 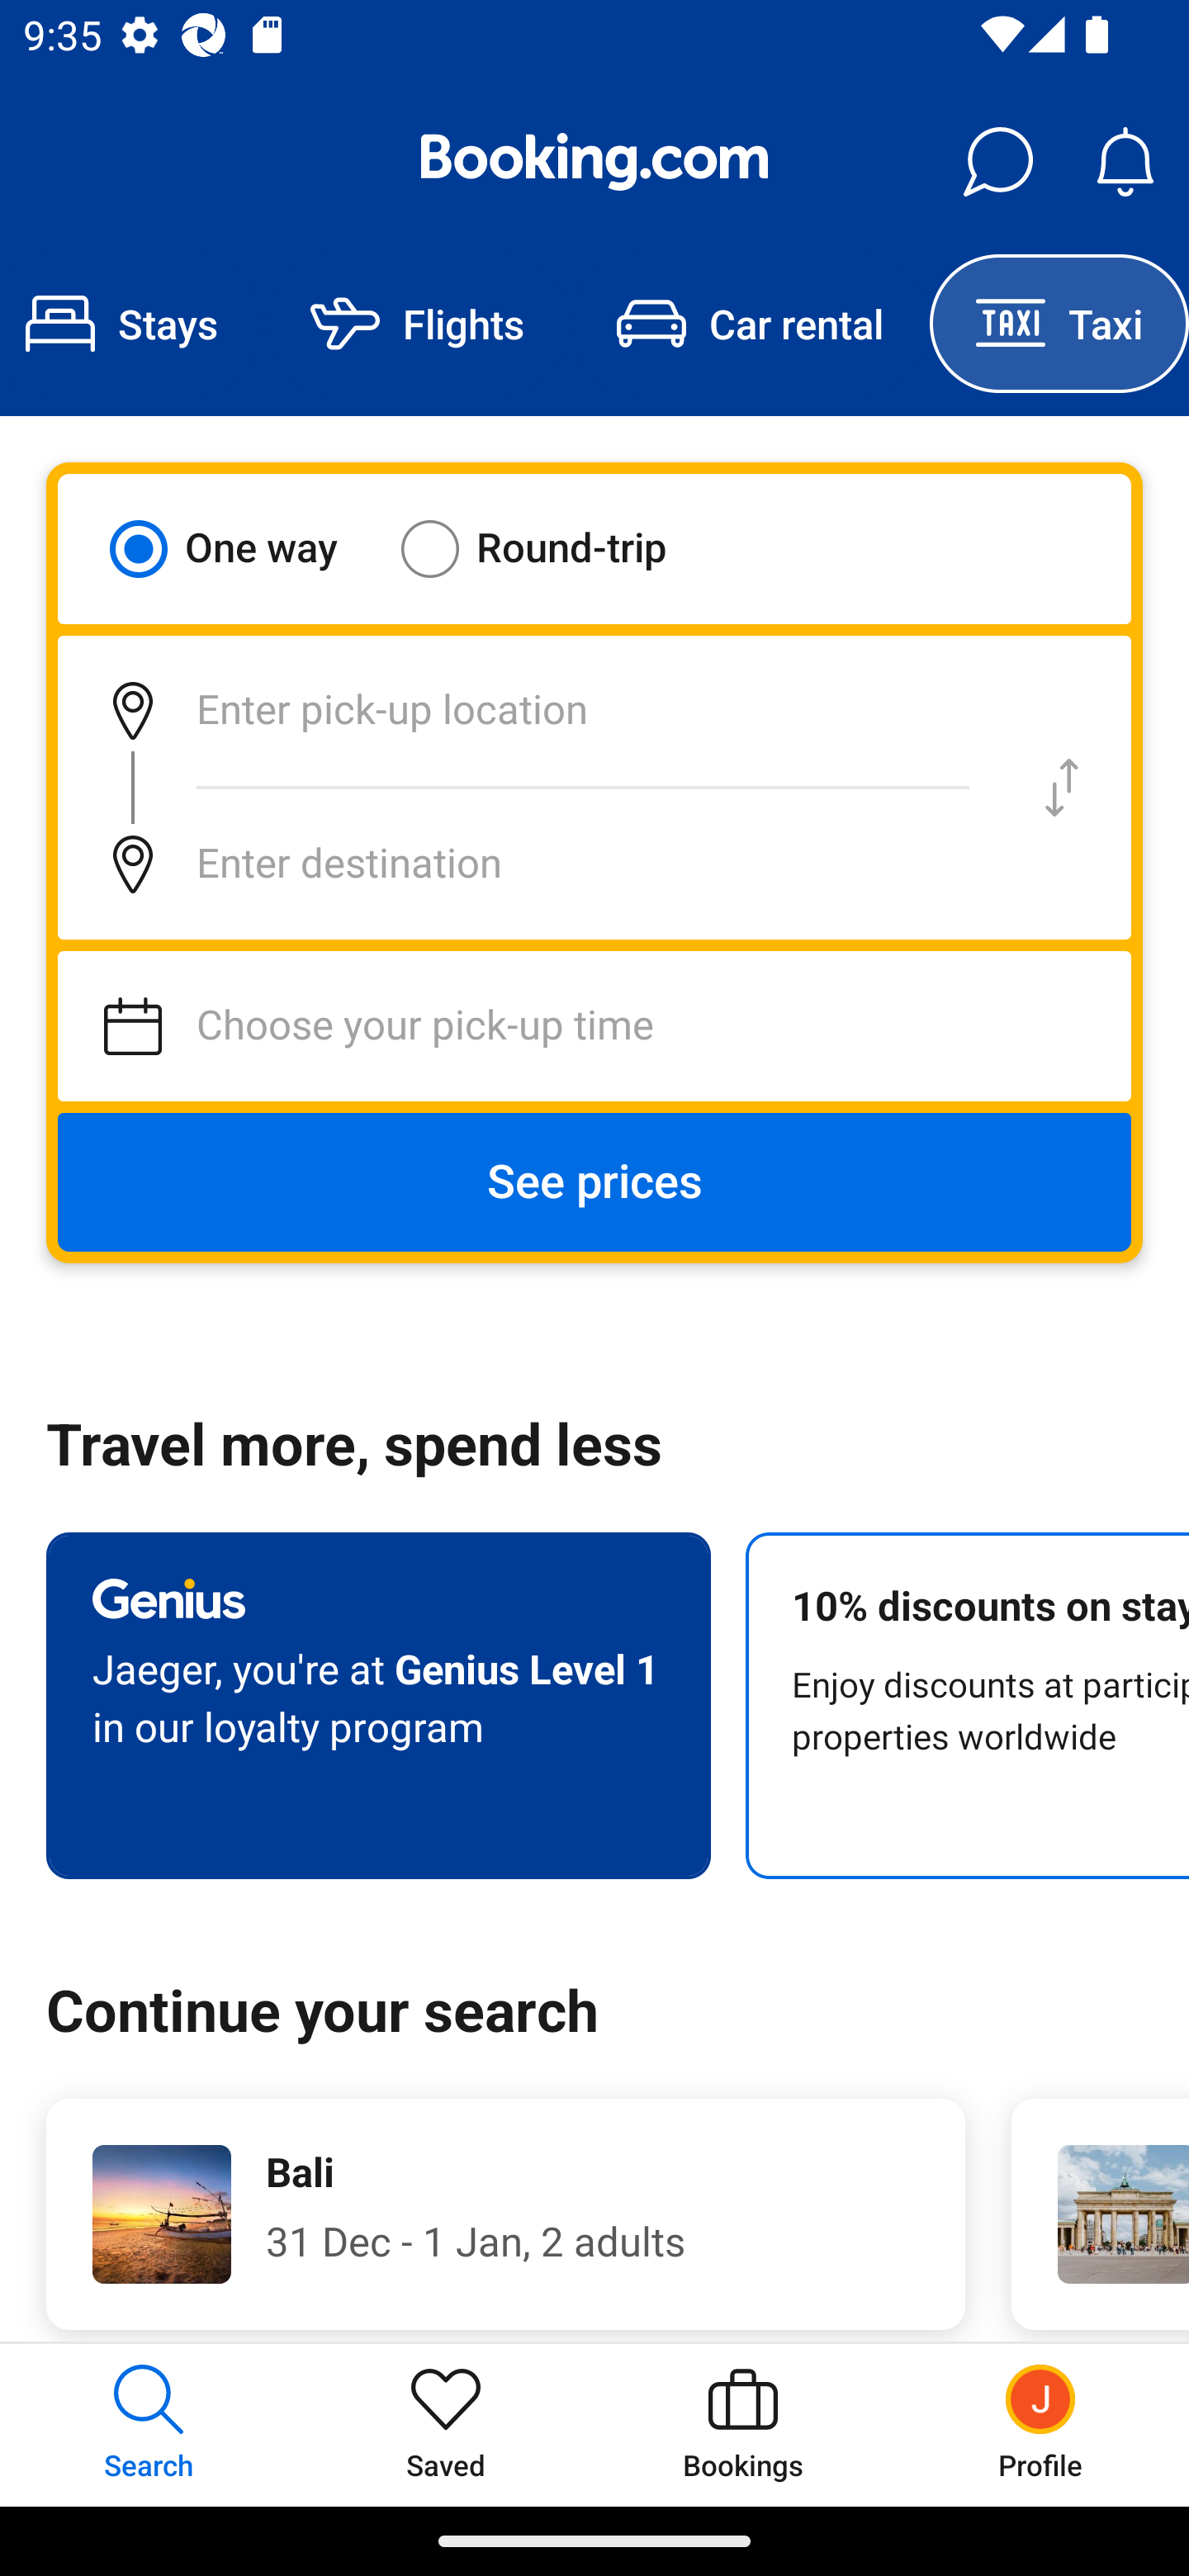 I want to click on Profile, so click(x=1040, y=2424).